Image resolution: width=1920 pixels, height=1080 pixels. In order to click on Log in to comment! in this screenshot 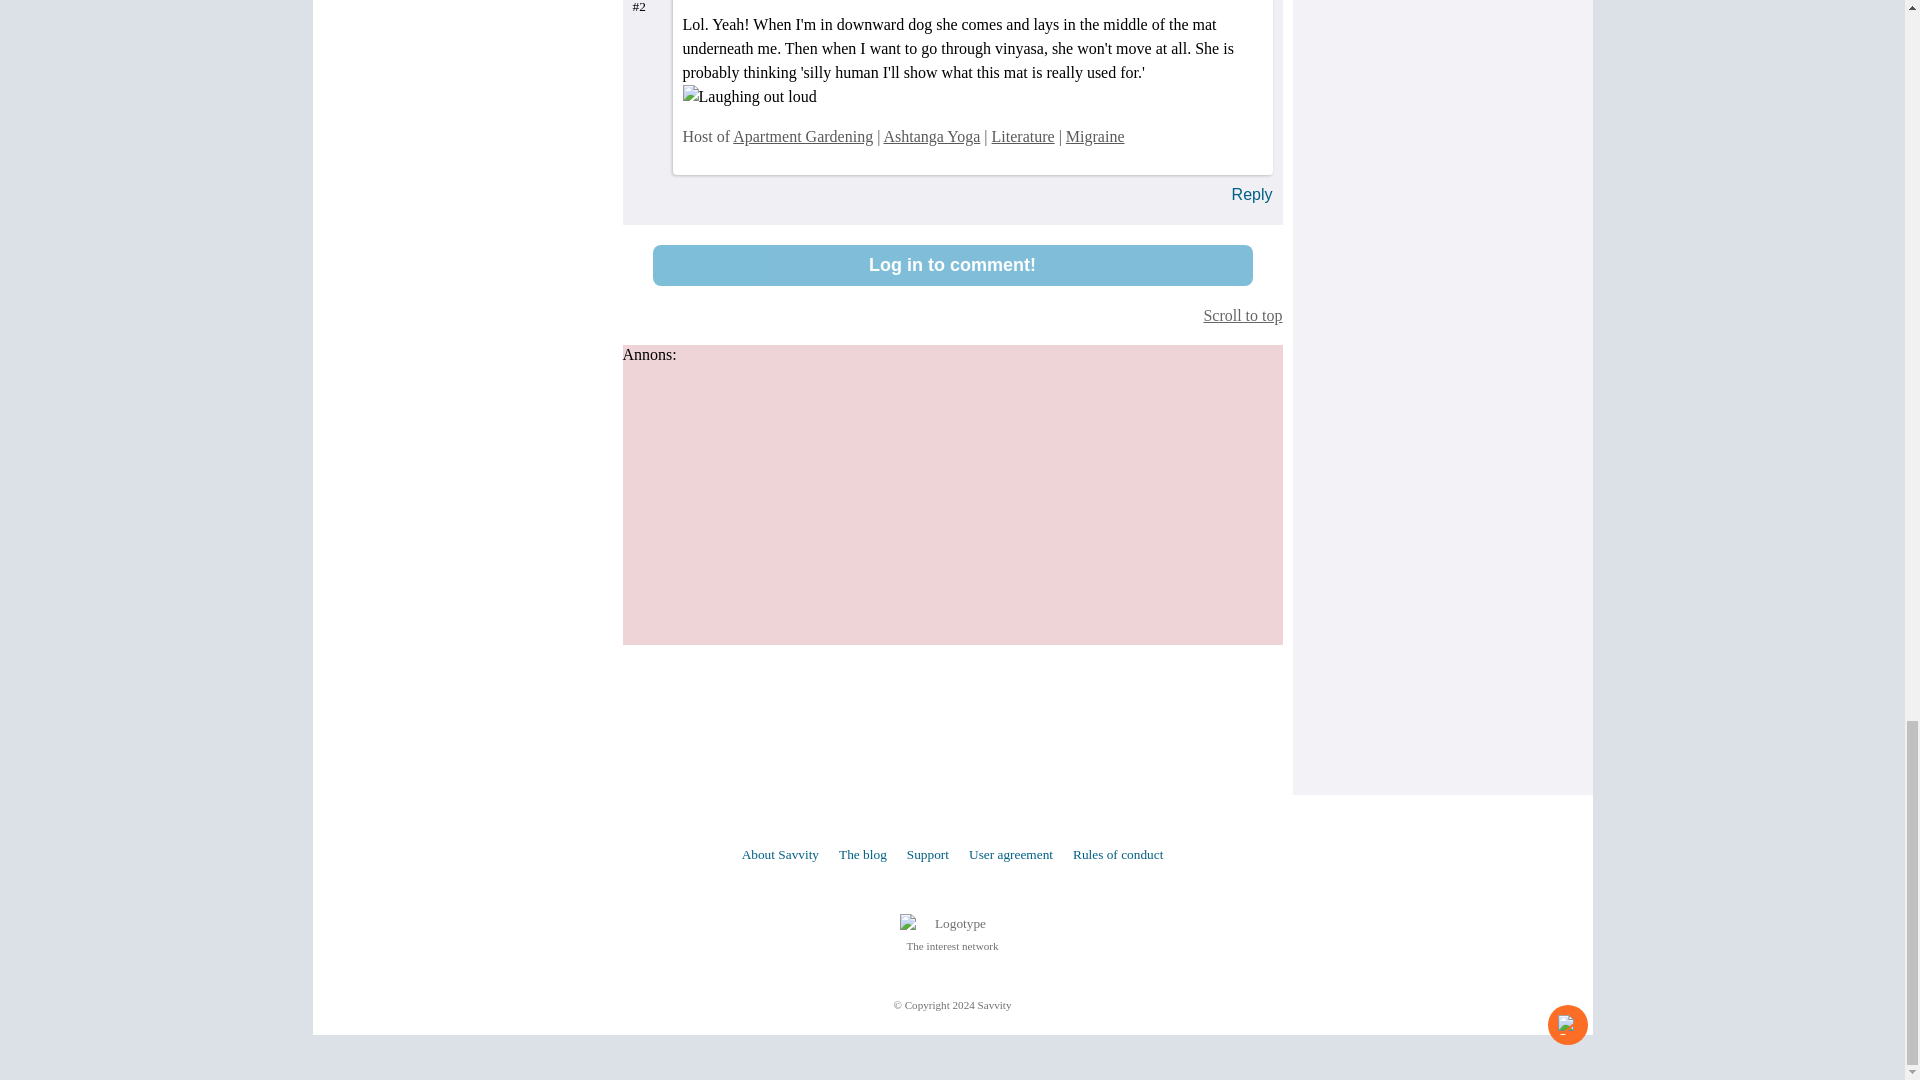, I will do `click(952, 266)`.